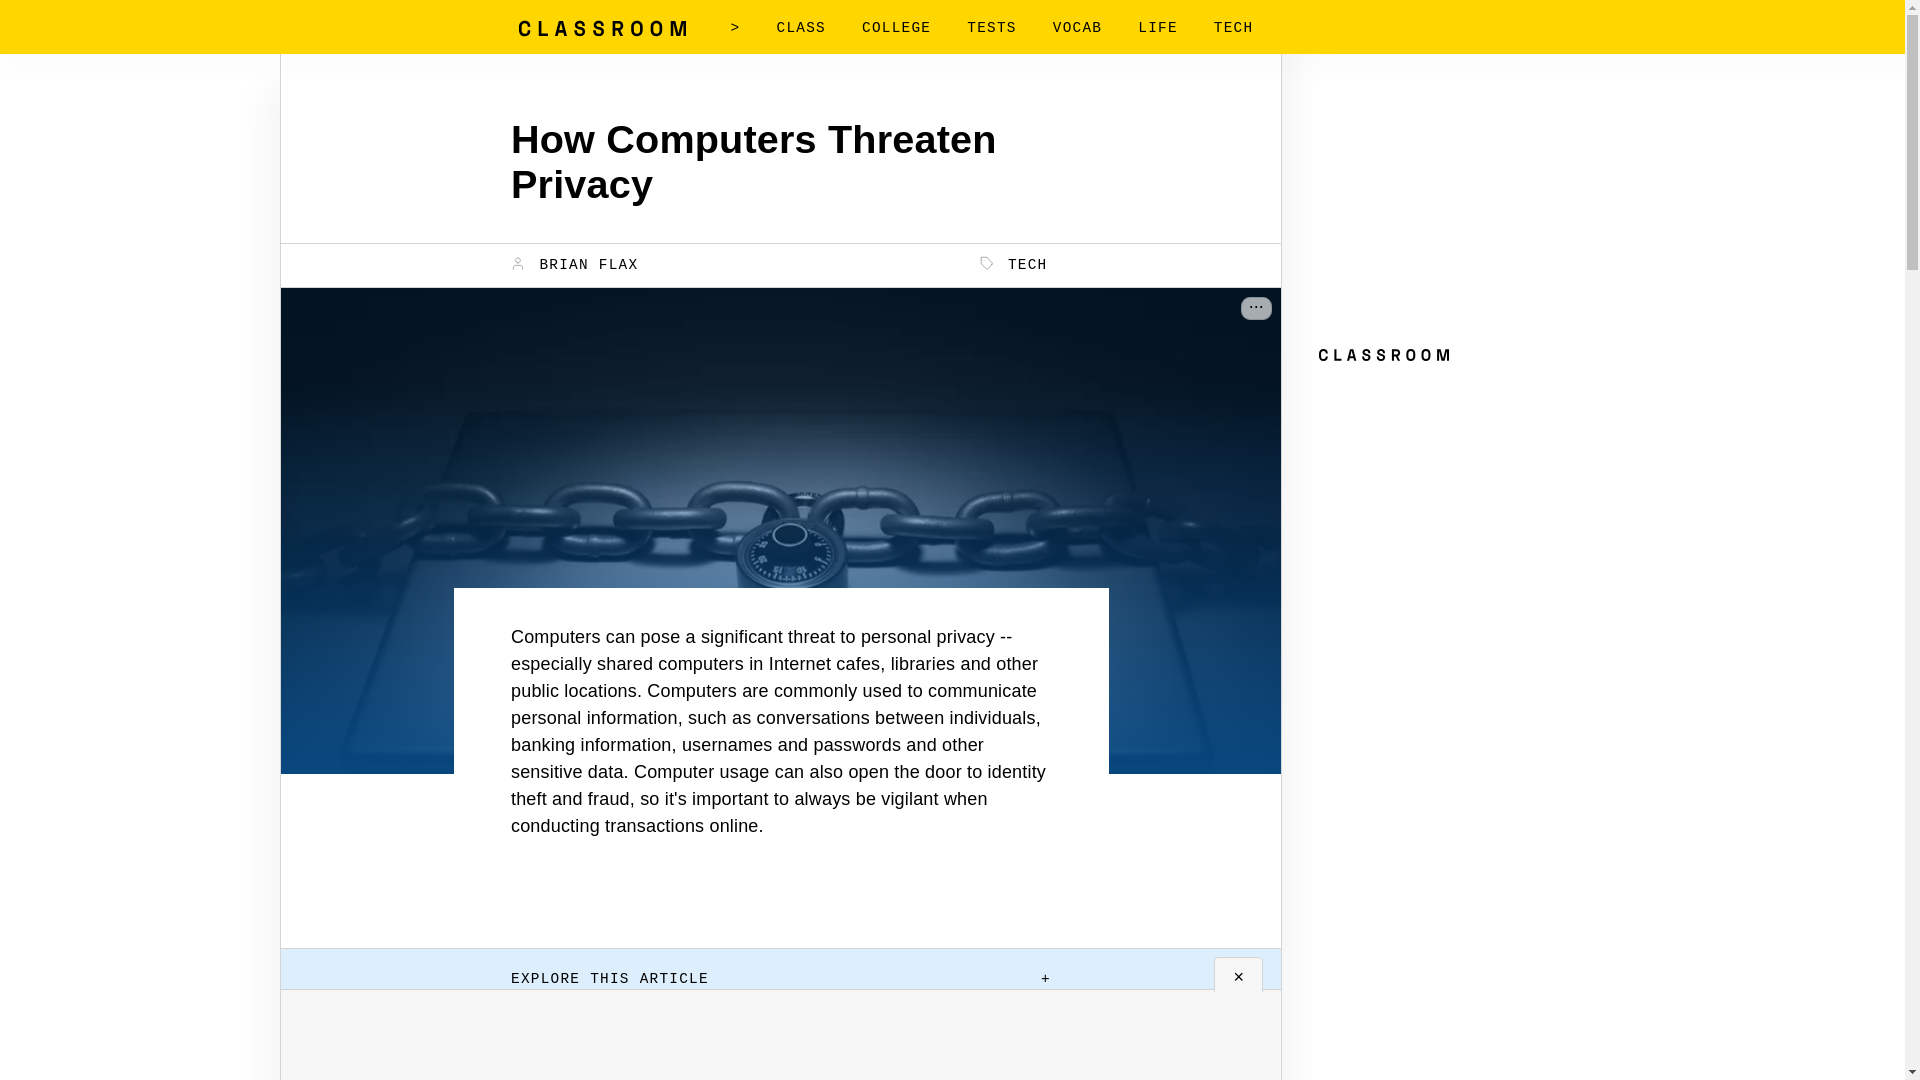 The width and height of the screenshot is (1920, 1080). What do you see at coordinates (991, 28) in the screenshot?
I see `TESTS` at bounding box center [991, 28].